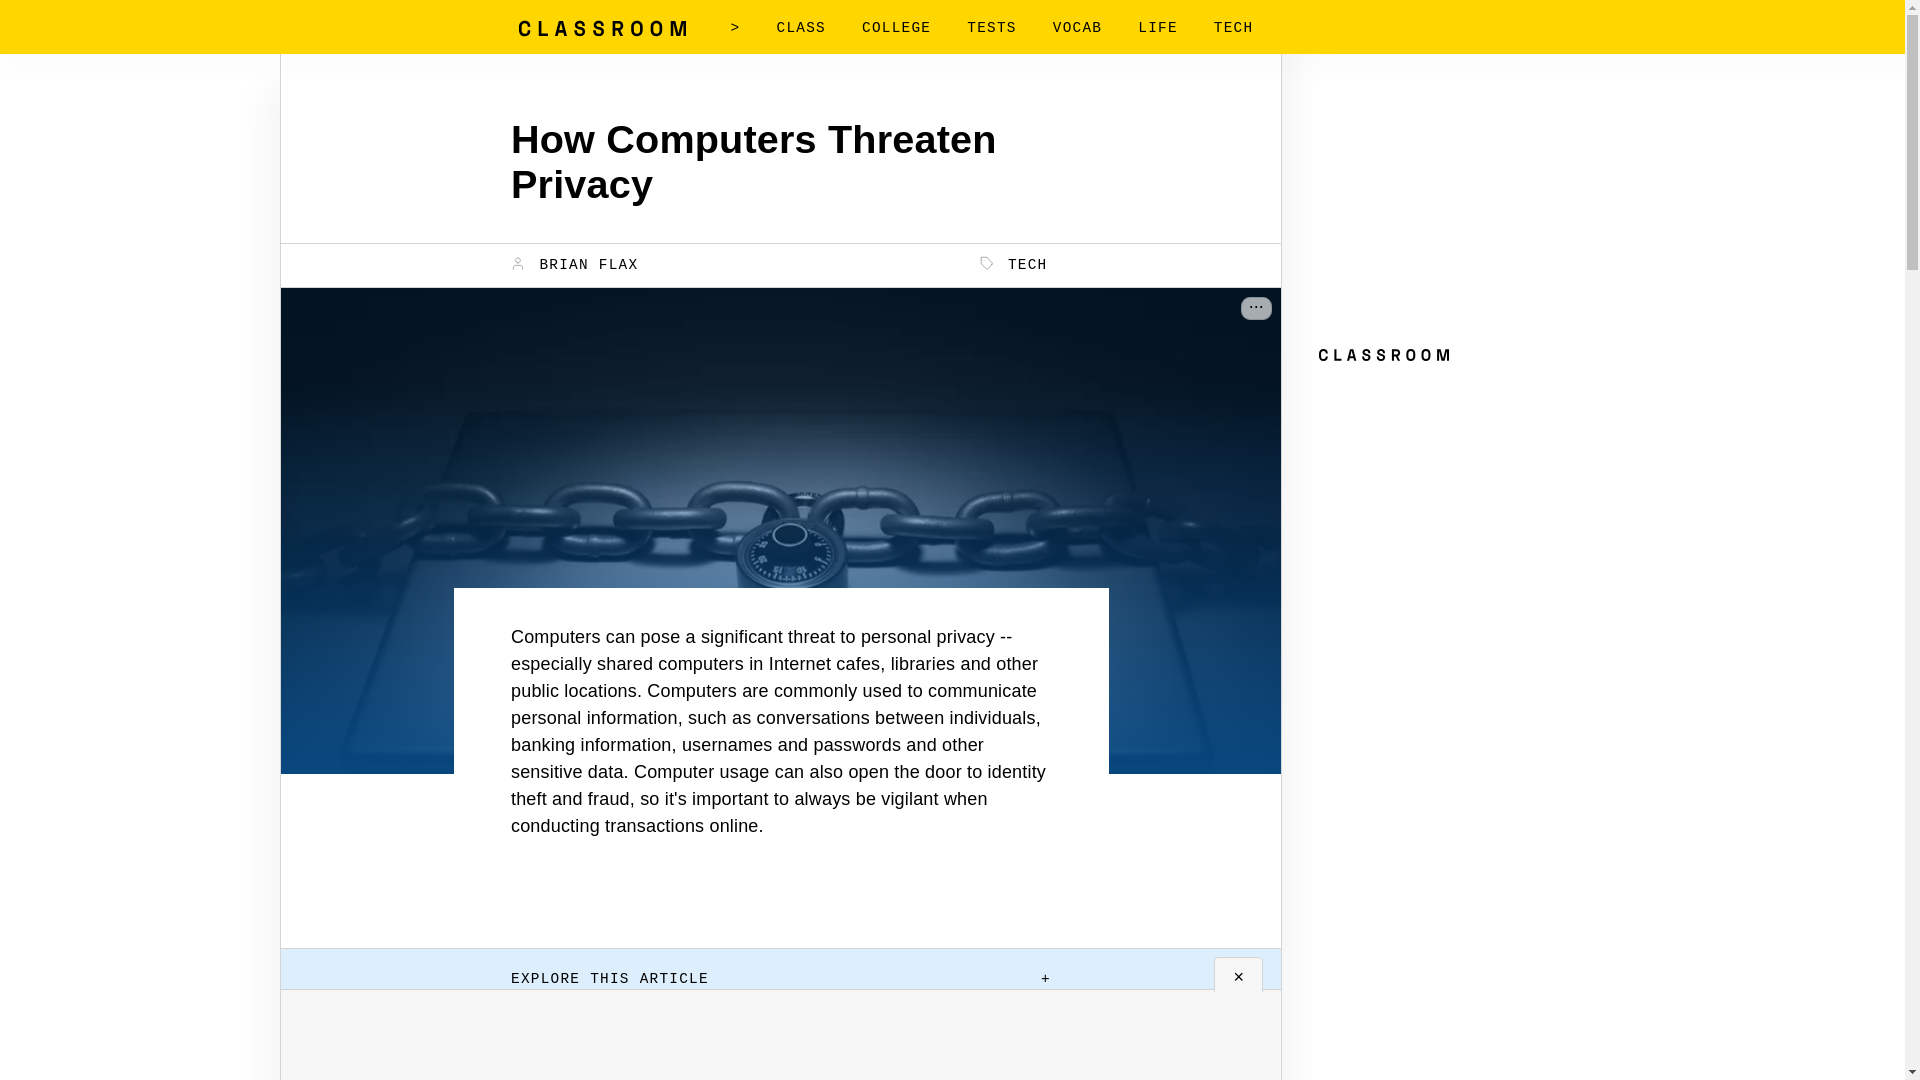 The width and height of the screenshot is (1920, 1080). What do you see at coordinates (991, 28) in the screenshot?
I see `TESTS` at bounding box center [991, 28].